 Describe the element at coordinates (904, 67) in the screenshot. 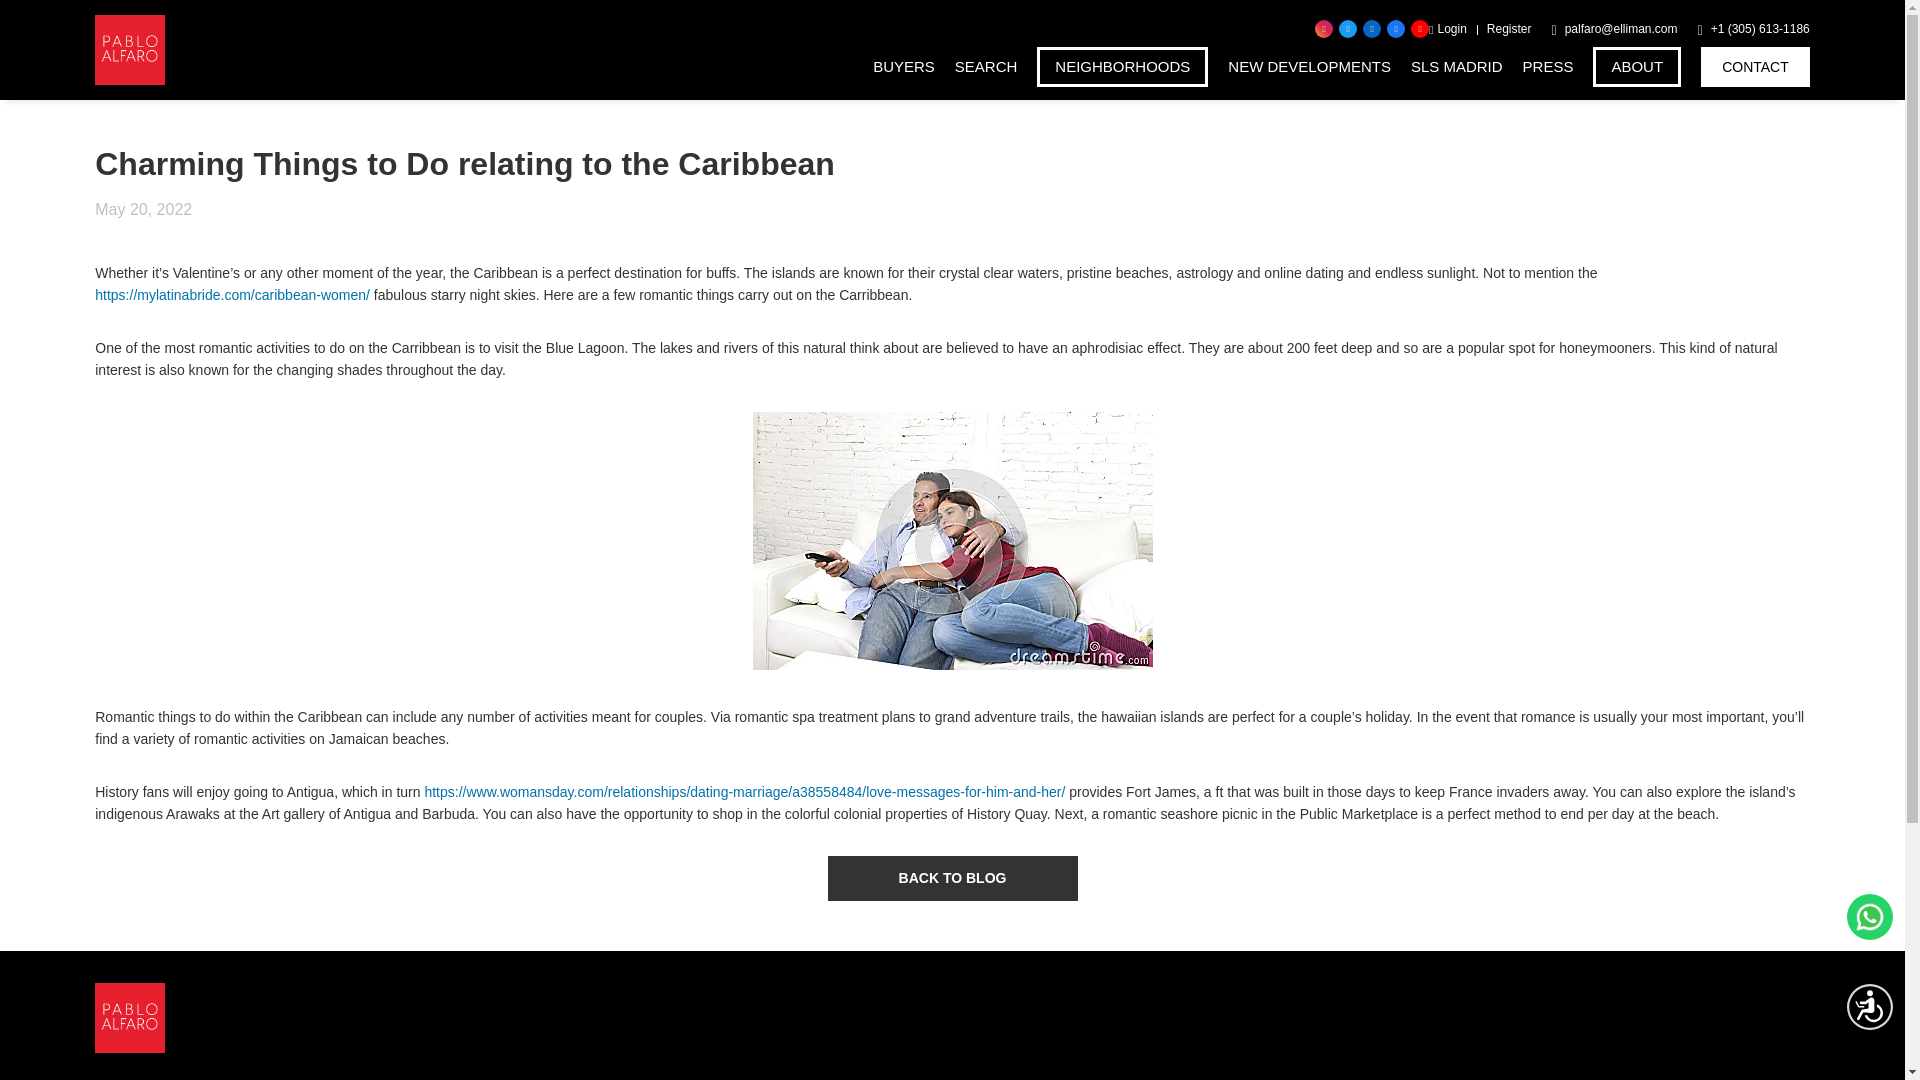

I see `BUYERS` at that location.